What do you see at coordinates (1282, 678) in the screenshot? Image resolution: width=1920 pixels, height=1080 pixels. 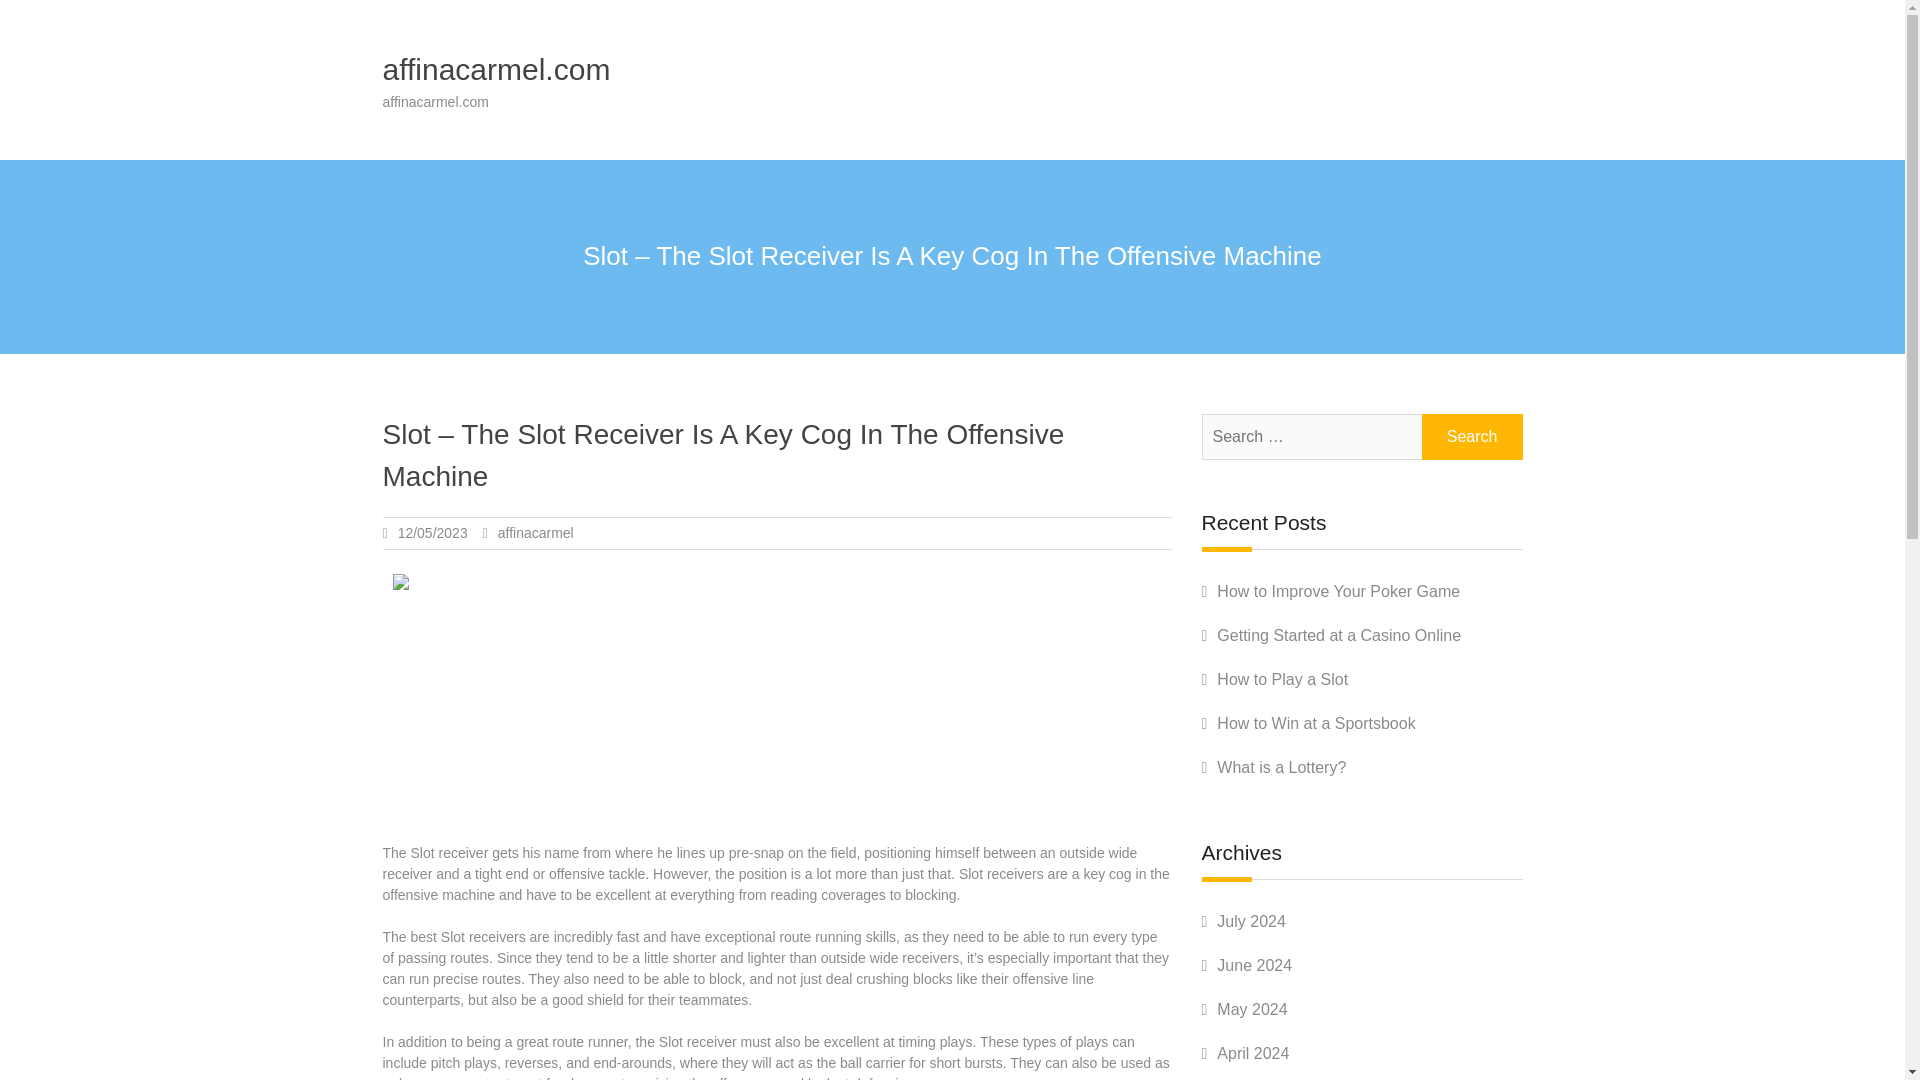 I see `How to Play a Slot` at bounding box center [1282, 678].